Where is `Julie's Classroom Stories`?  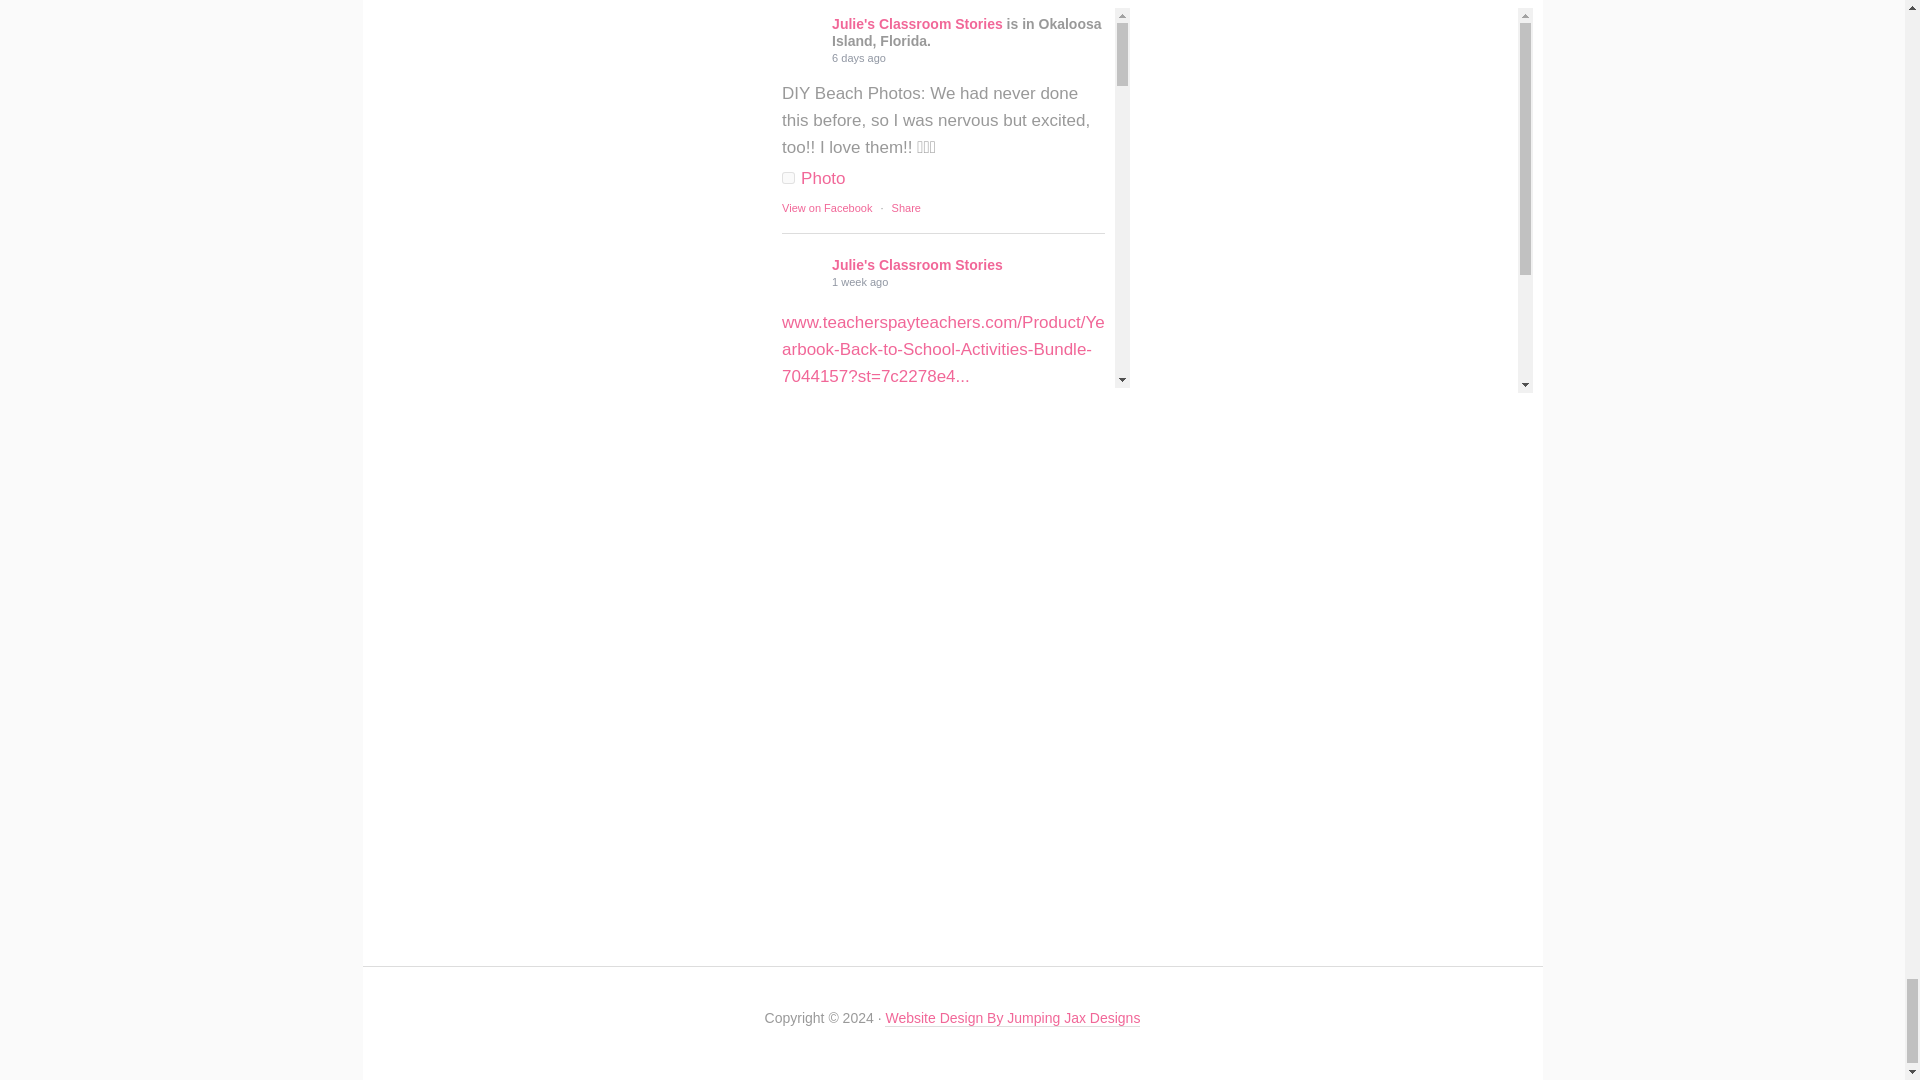 Julie's Classroom Stories is located at coordinates (801, 32).